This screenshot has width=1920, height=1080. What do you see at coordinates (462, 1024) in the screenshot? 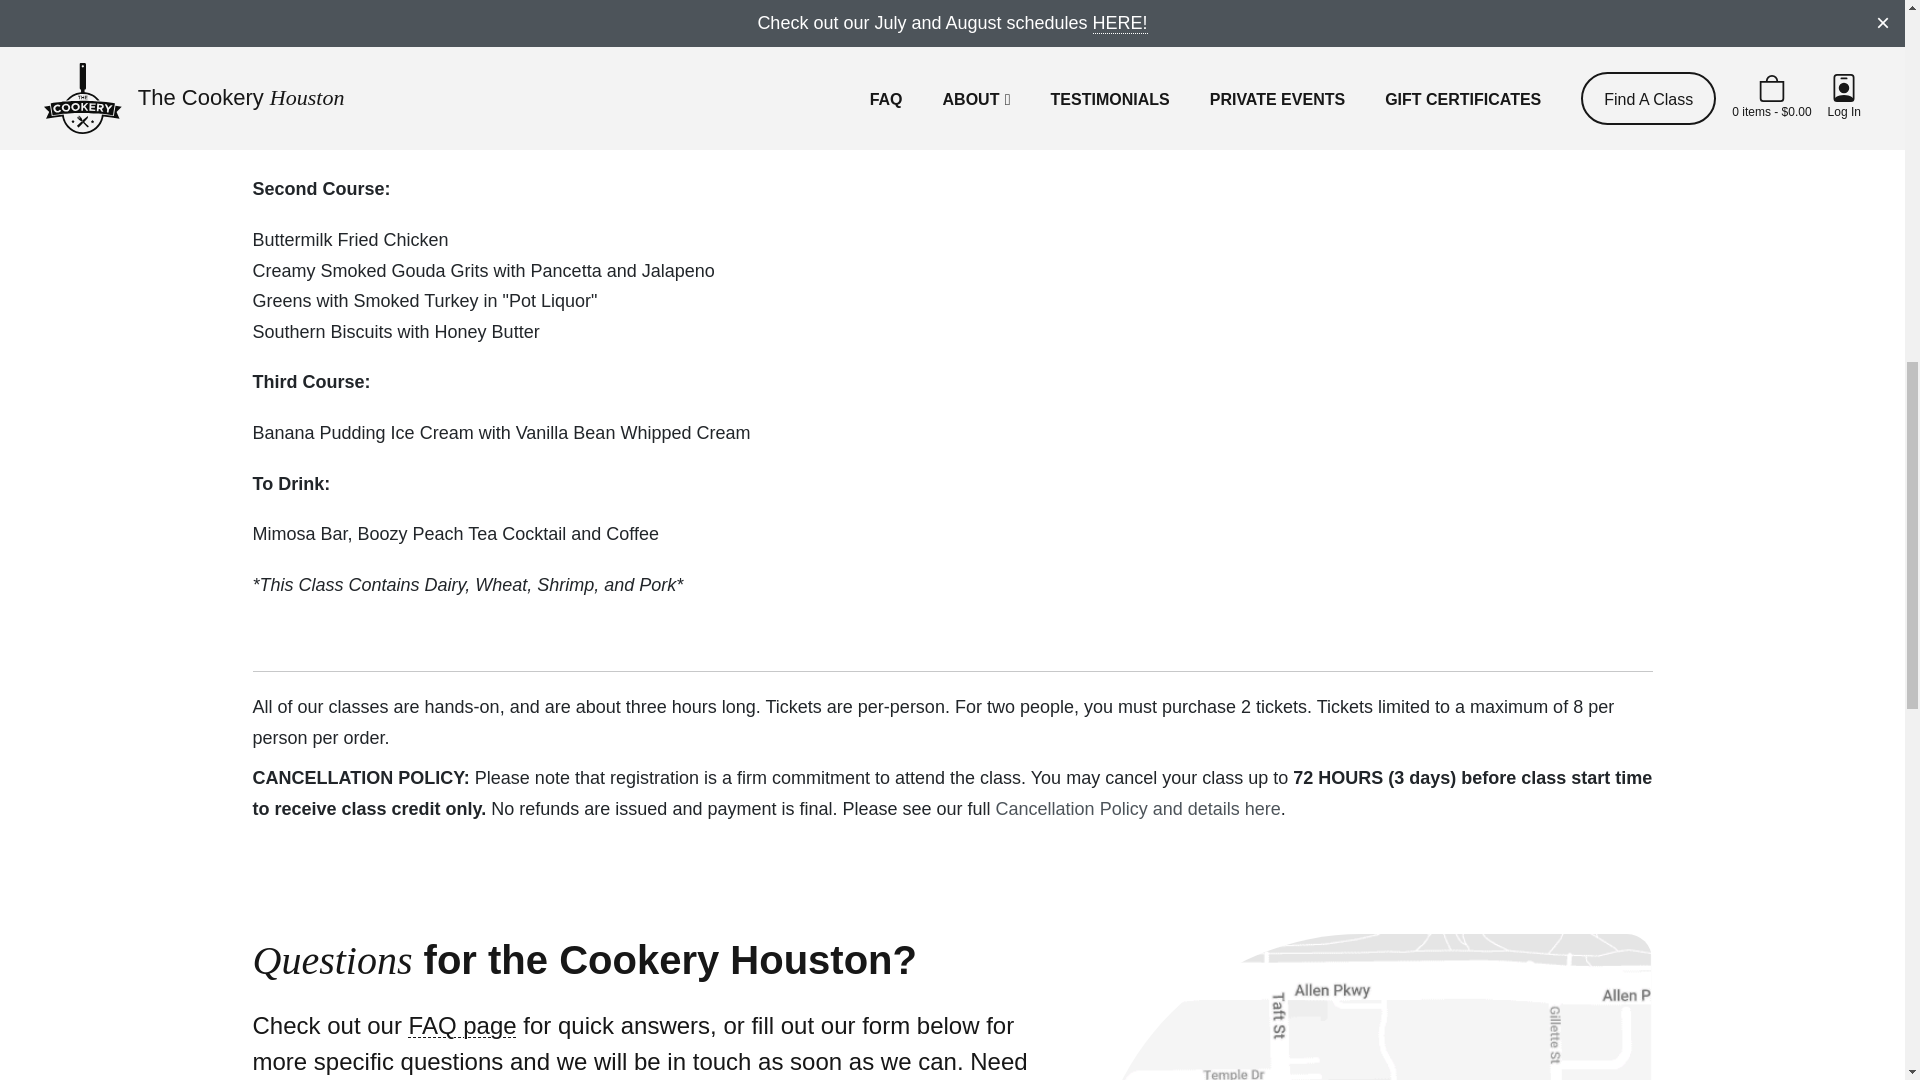
I see `FAQ` at bounding box center [462, 1024].